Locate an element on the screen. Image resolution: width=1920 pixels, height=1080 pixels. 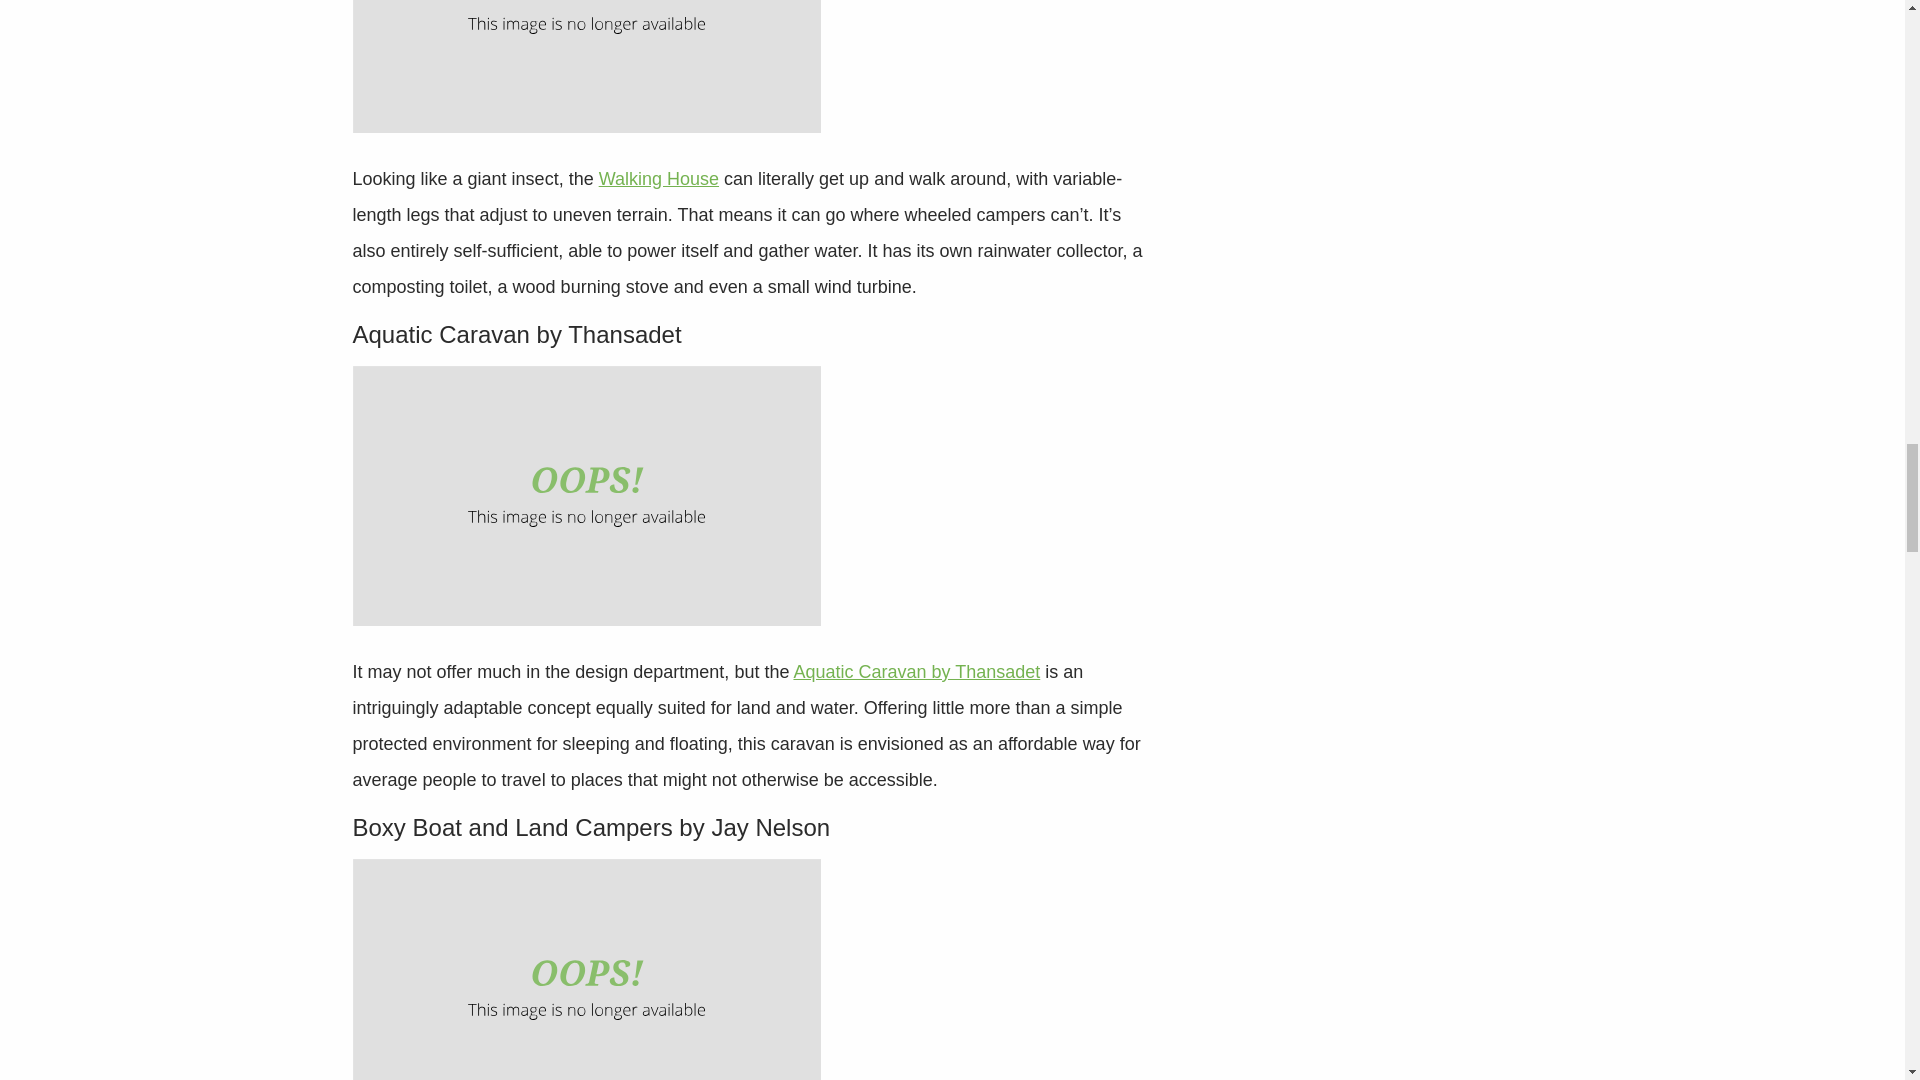
Walking House is located at coordinates (658, 178).